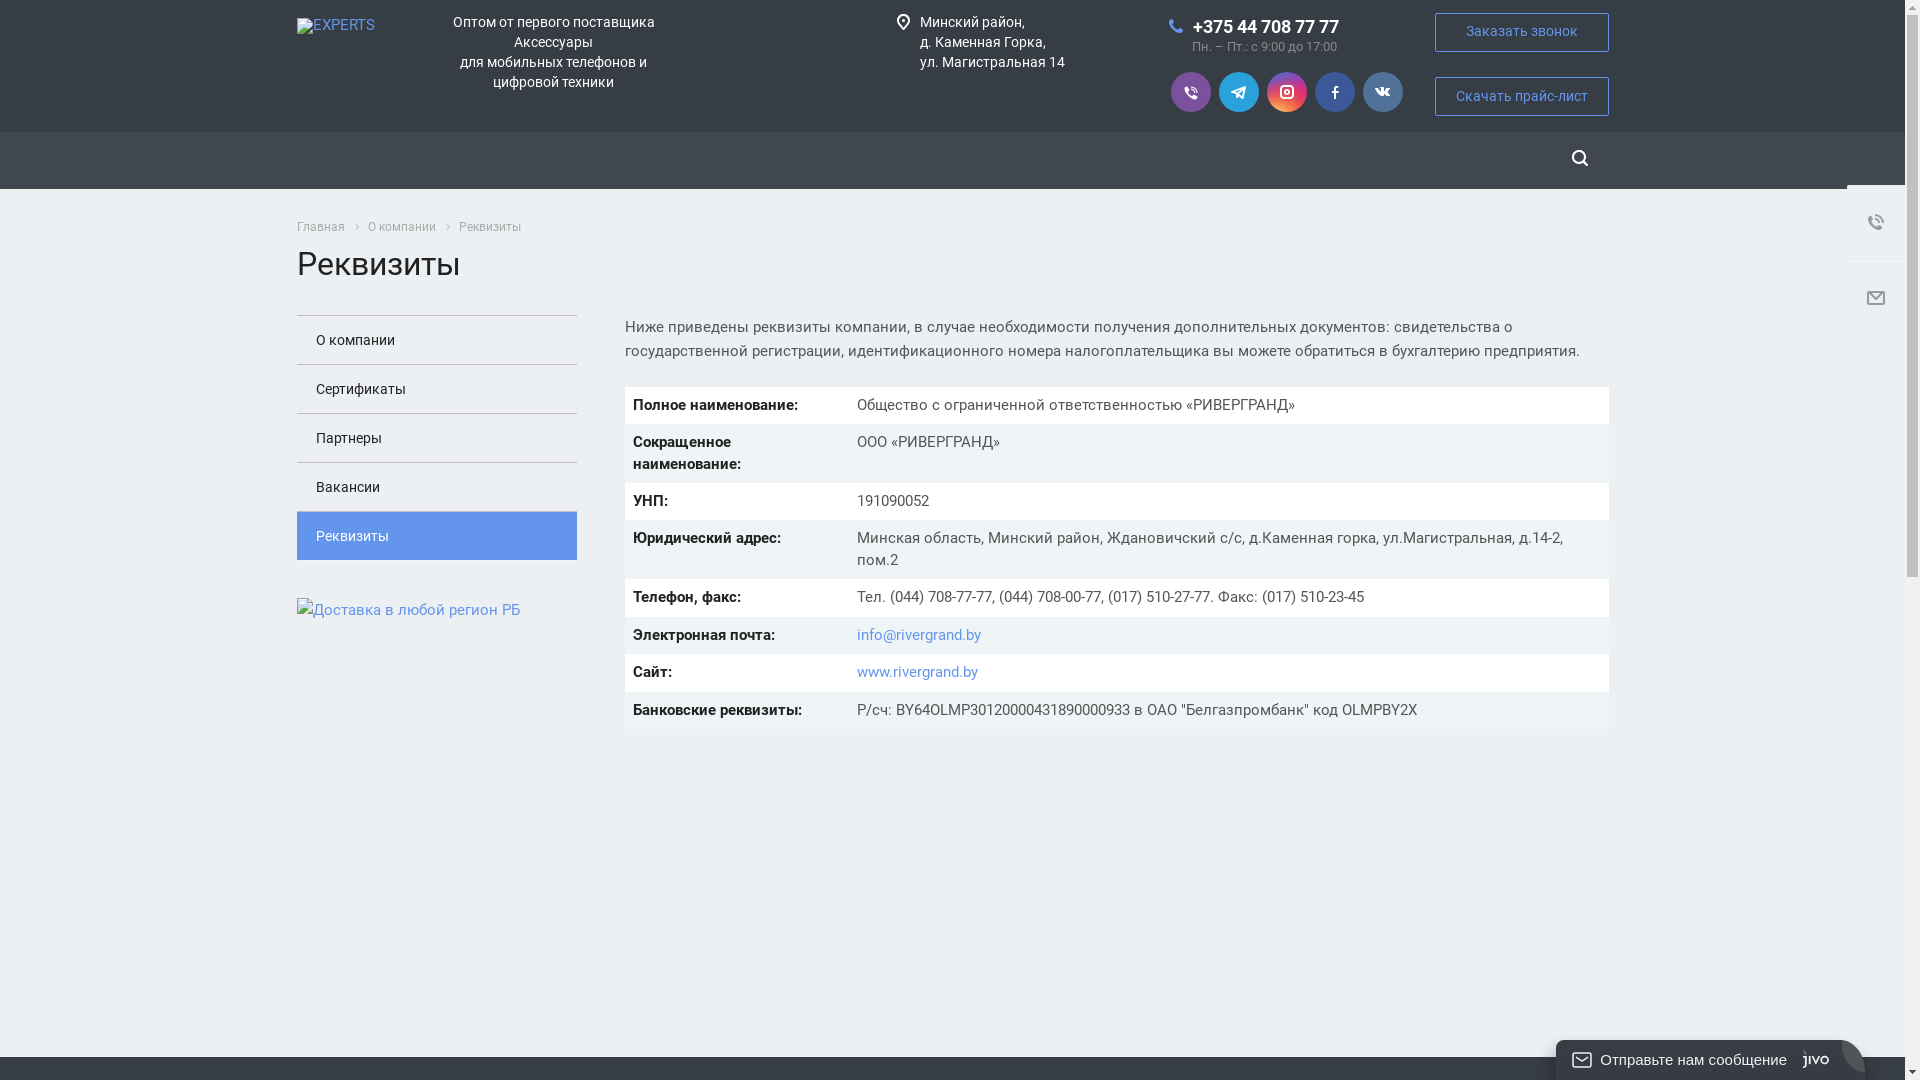 Image resolution: width=1920 pixels, height=1080 pixels. What do you see at coordinates (919, 635) in the screenshot?
I see `info@rivergrand.by` at bounding box center [919, 635].